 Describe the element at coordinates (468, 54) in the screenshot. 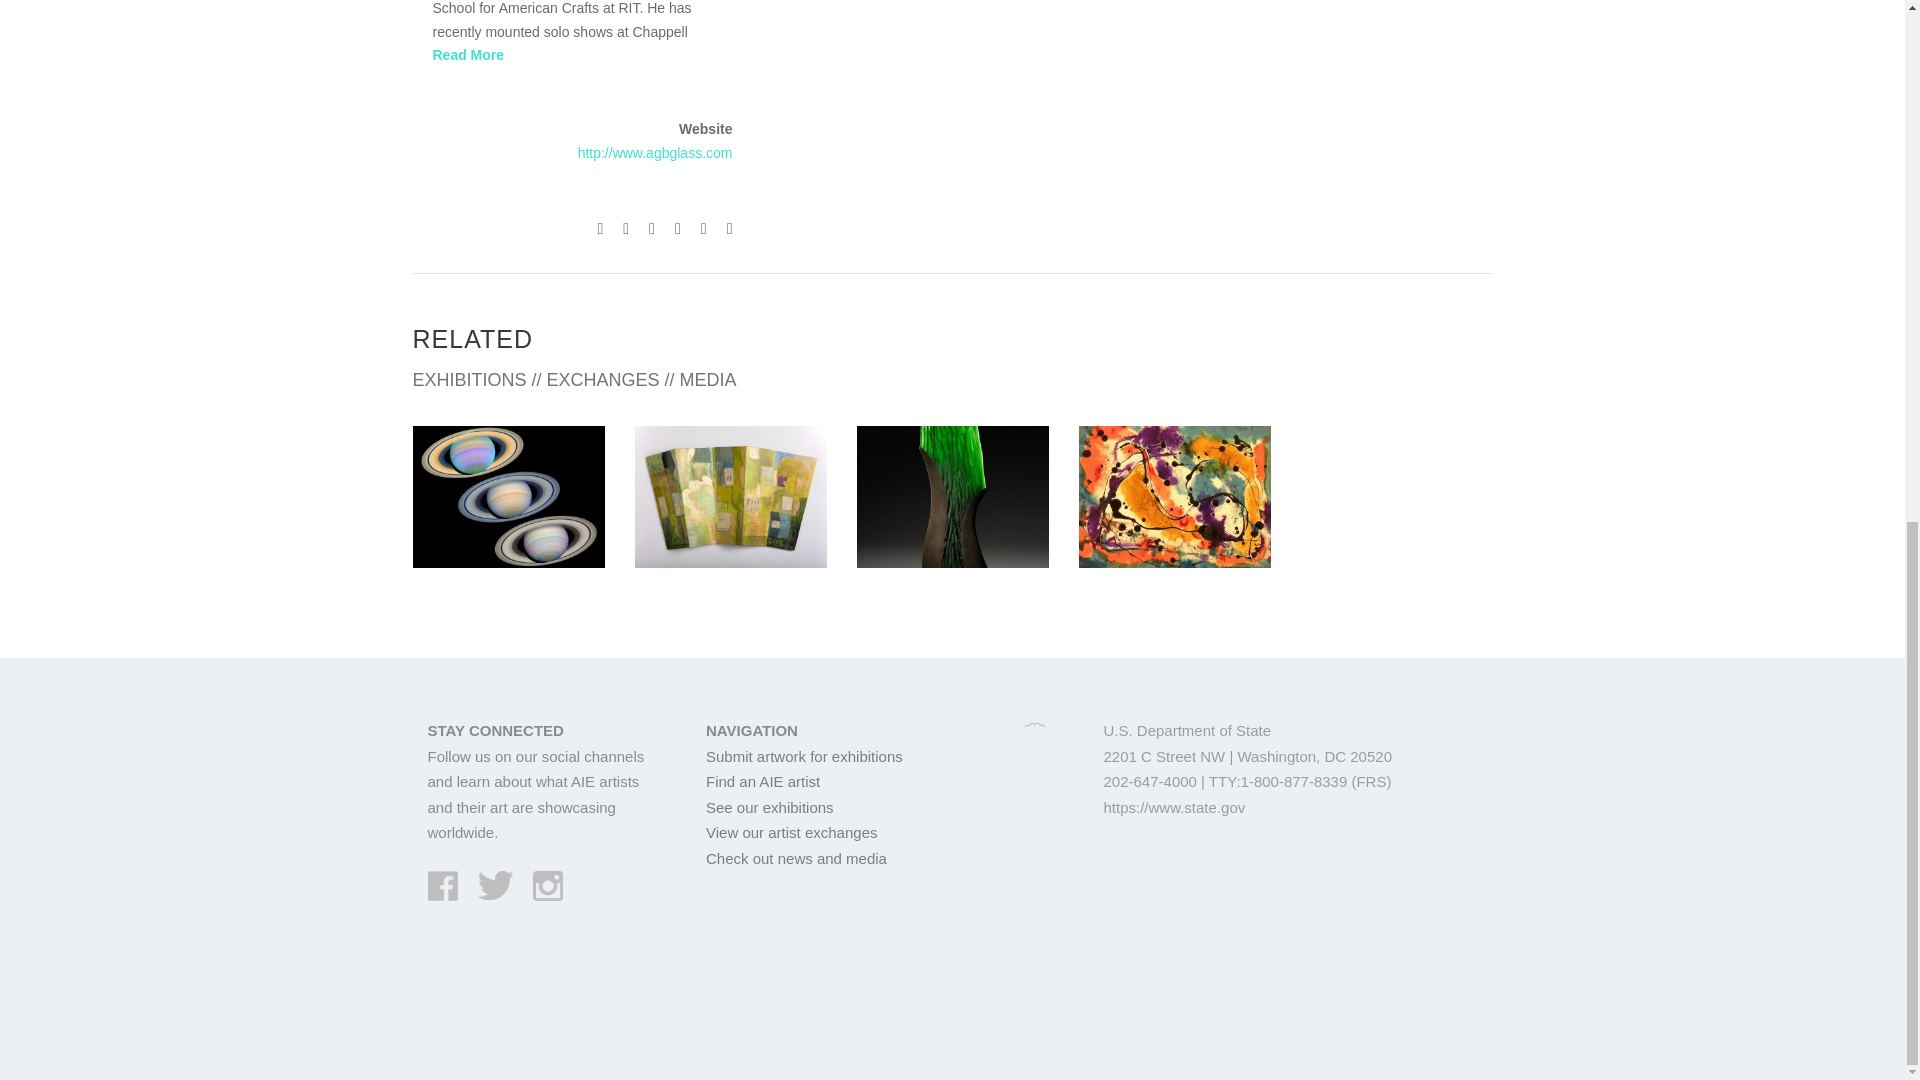

I see `Read More` at that location.